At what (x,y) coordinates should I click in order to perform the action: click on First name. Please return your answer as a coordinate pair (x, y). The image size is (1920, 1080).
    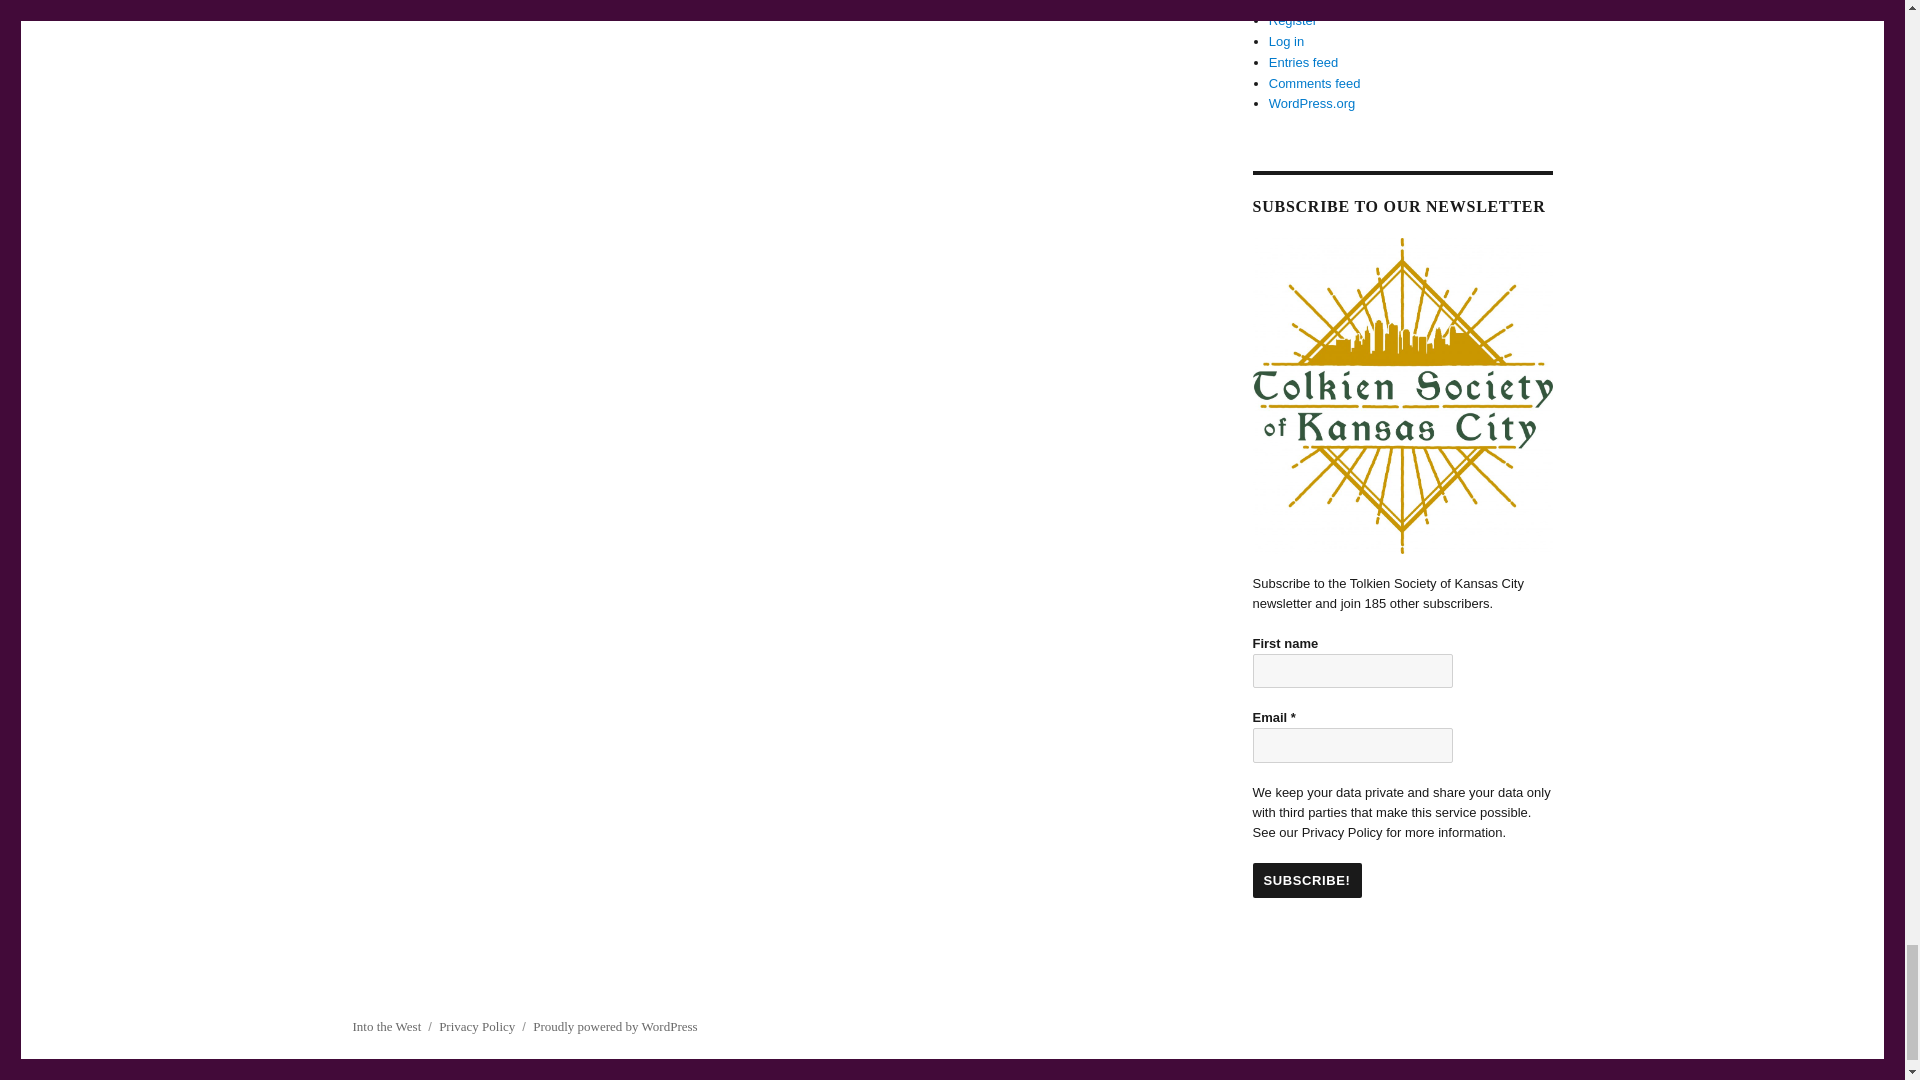
    Looking at the image, I should click on (1351, 670).